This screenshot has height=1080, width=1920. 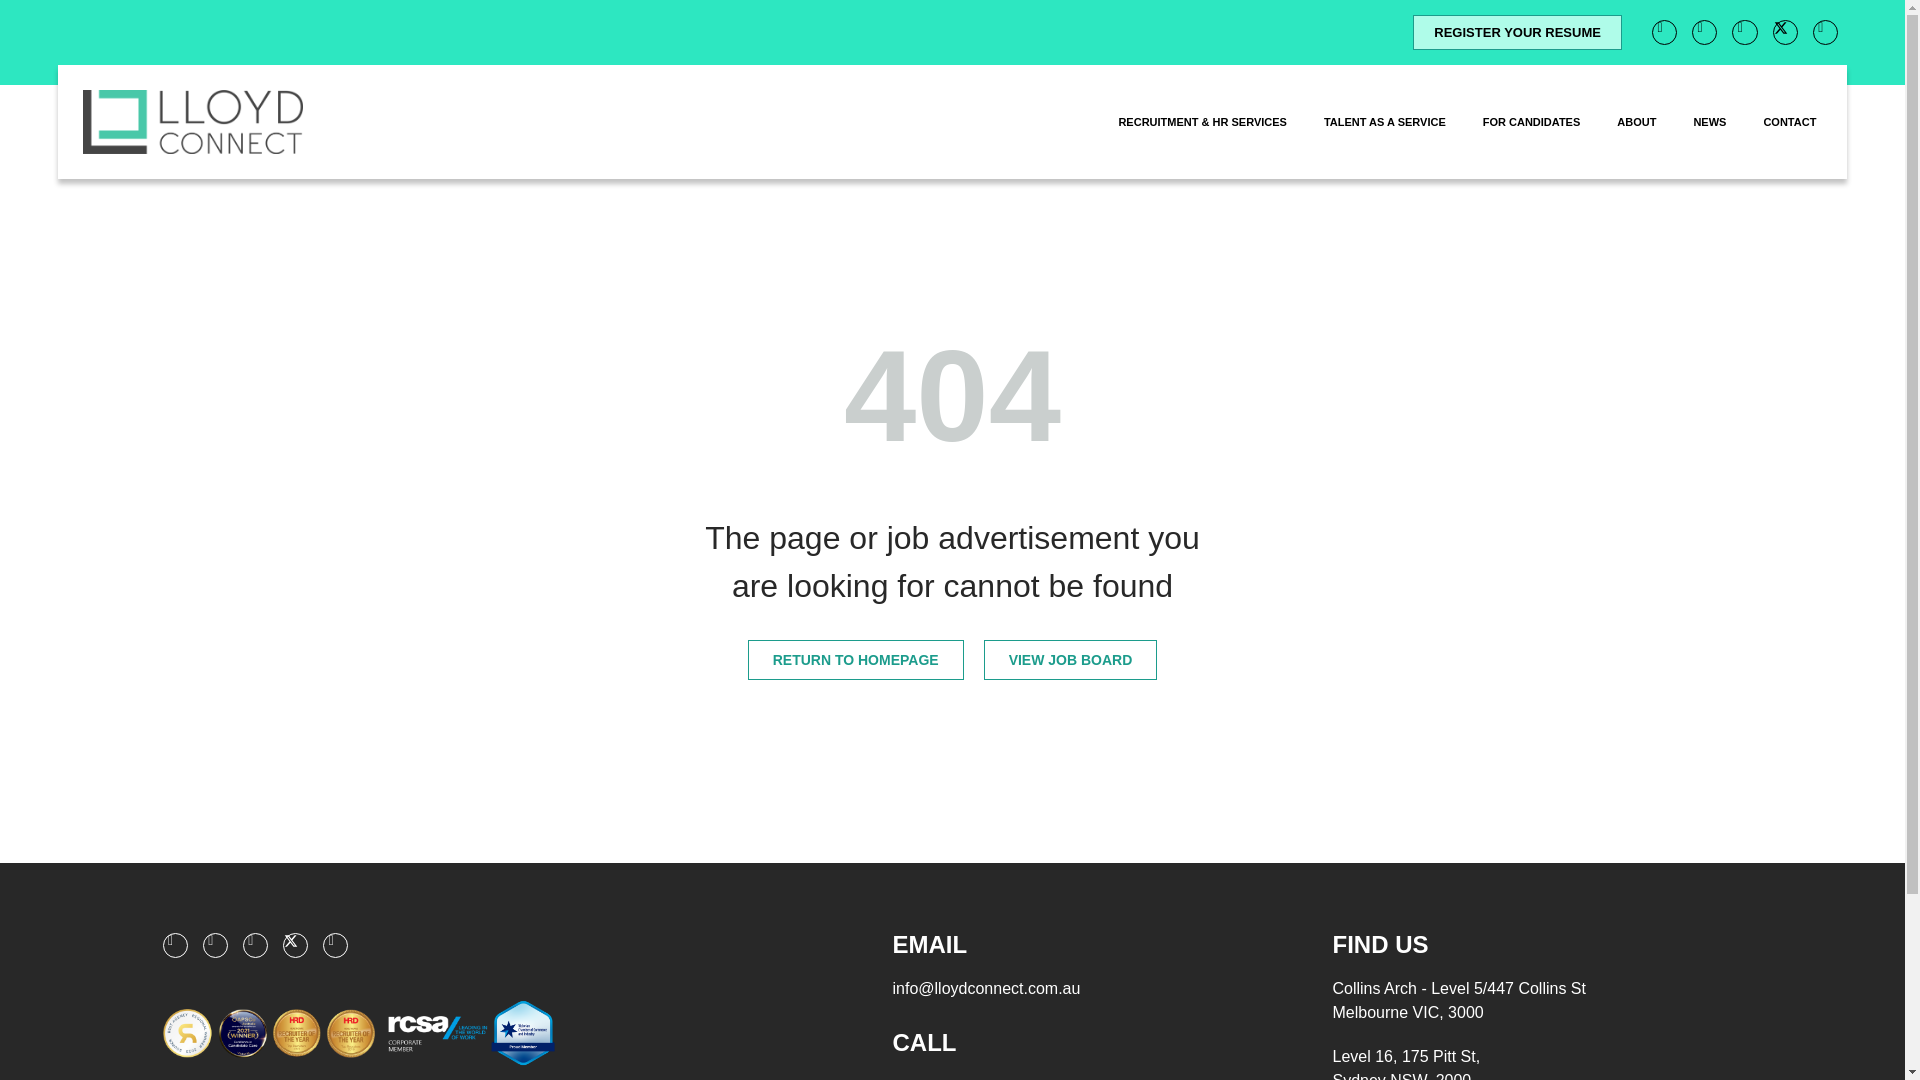 I want to click on FOR CANDIDATES, so click(x=1532, y=122).